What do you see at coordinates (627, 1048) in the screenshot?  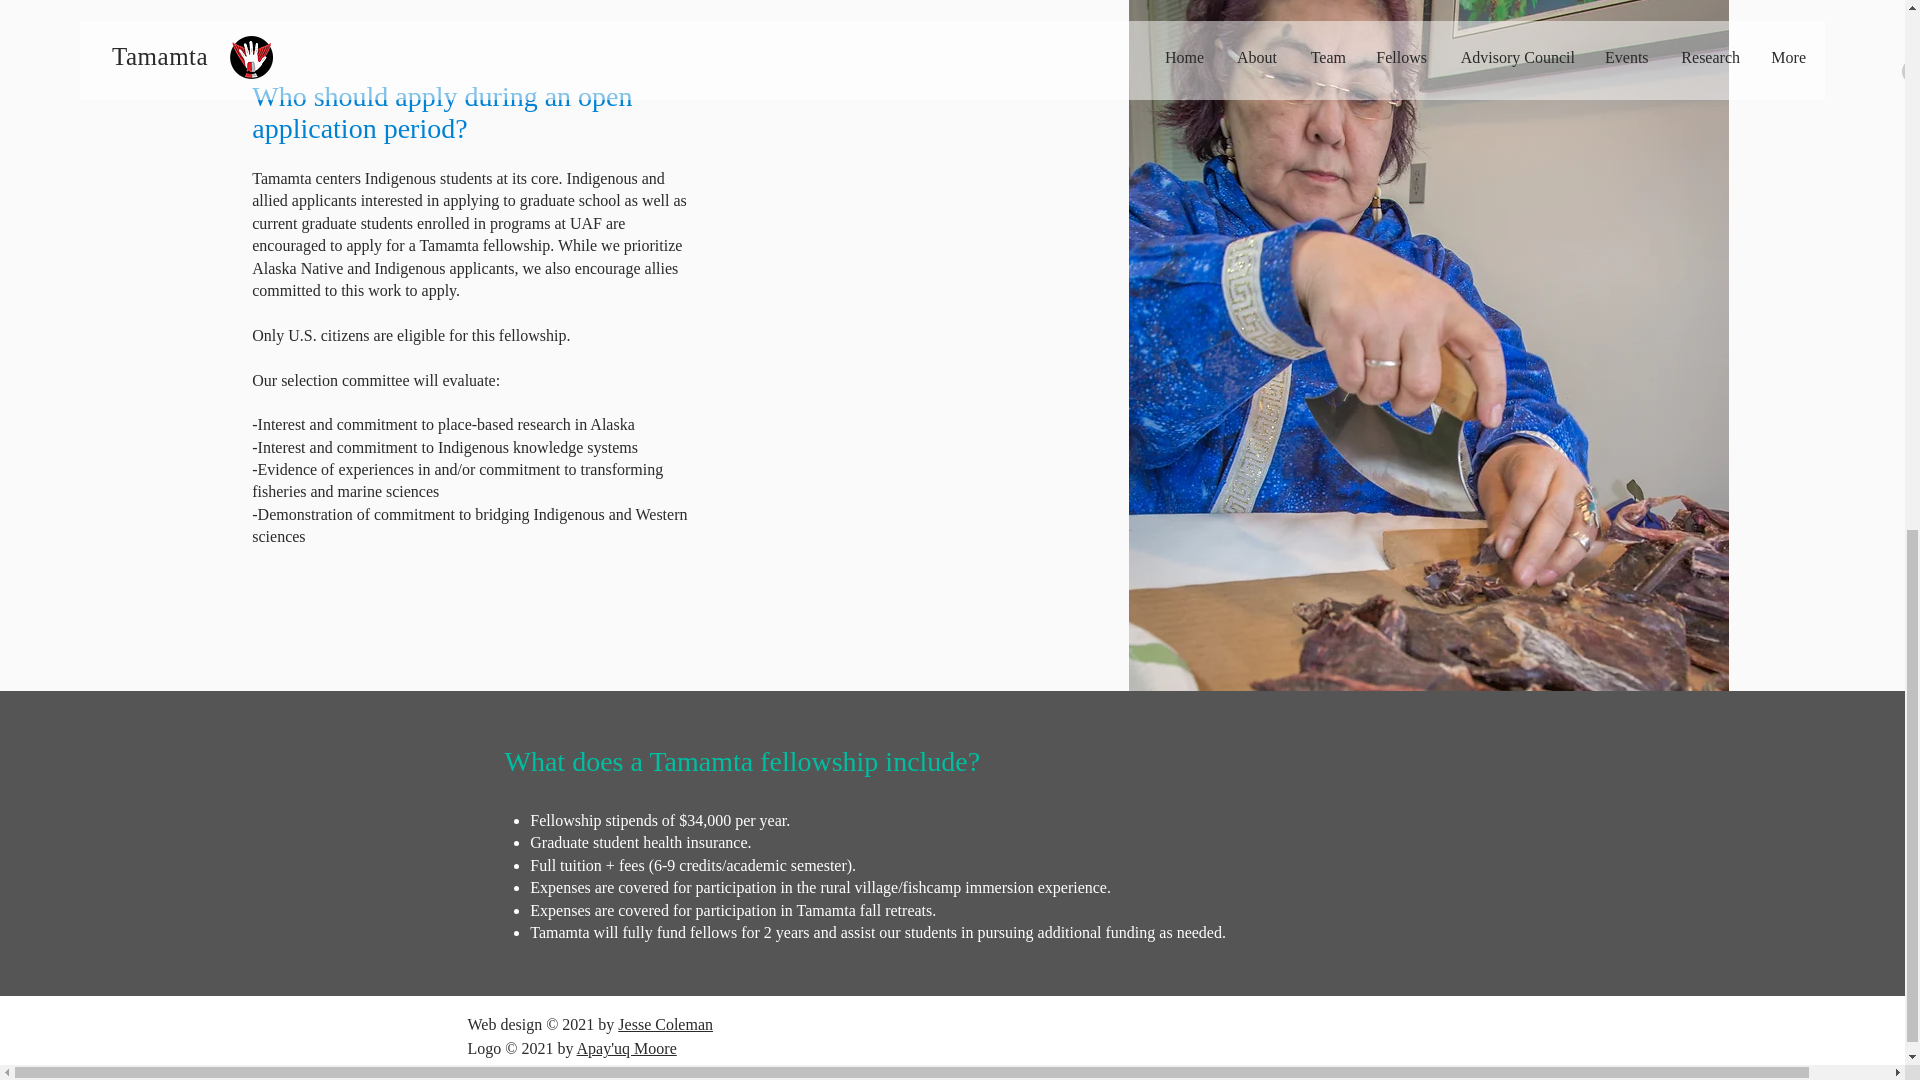 I see `Apay'uq Moore` at bounding box center [627, 1048].